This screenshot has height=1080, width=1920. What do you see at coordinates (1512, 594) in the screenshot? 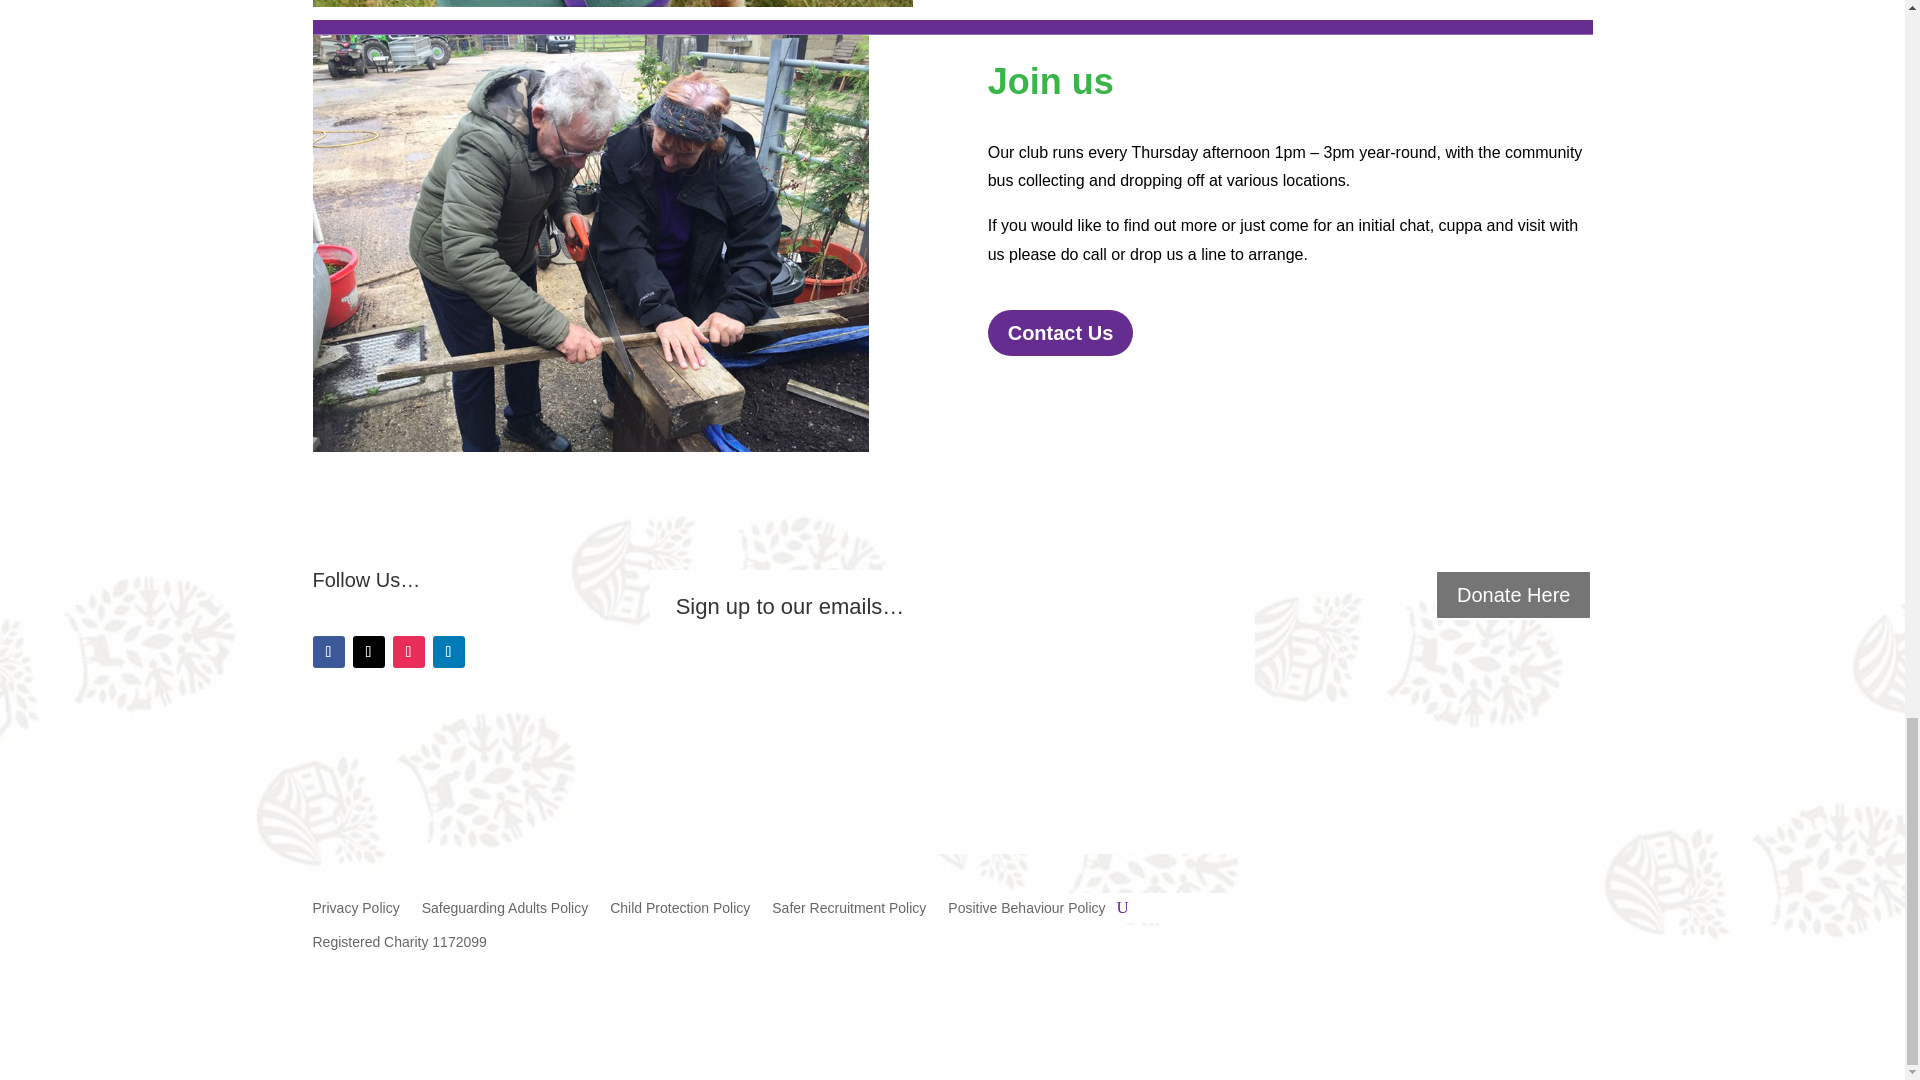
I see `Donate Here` at bounding box center [1512, 594].